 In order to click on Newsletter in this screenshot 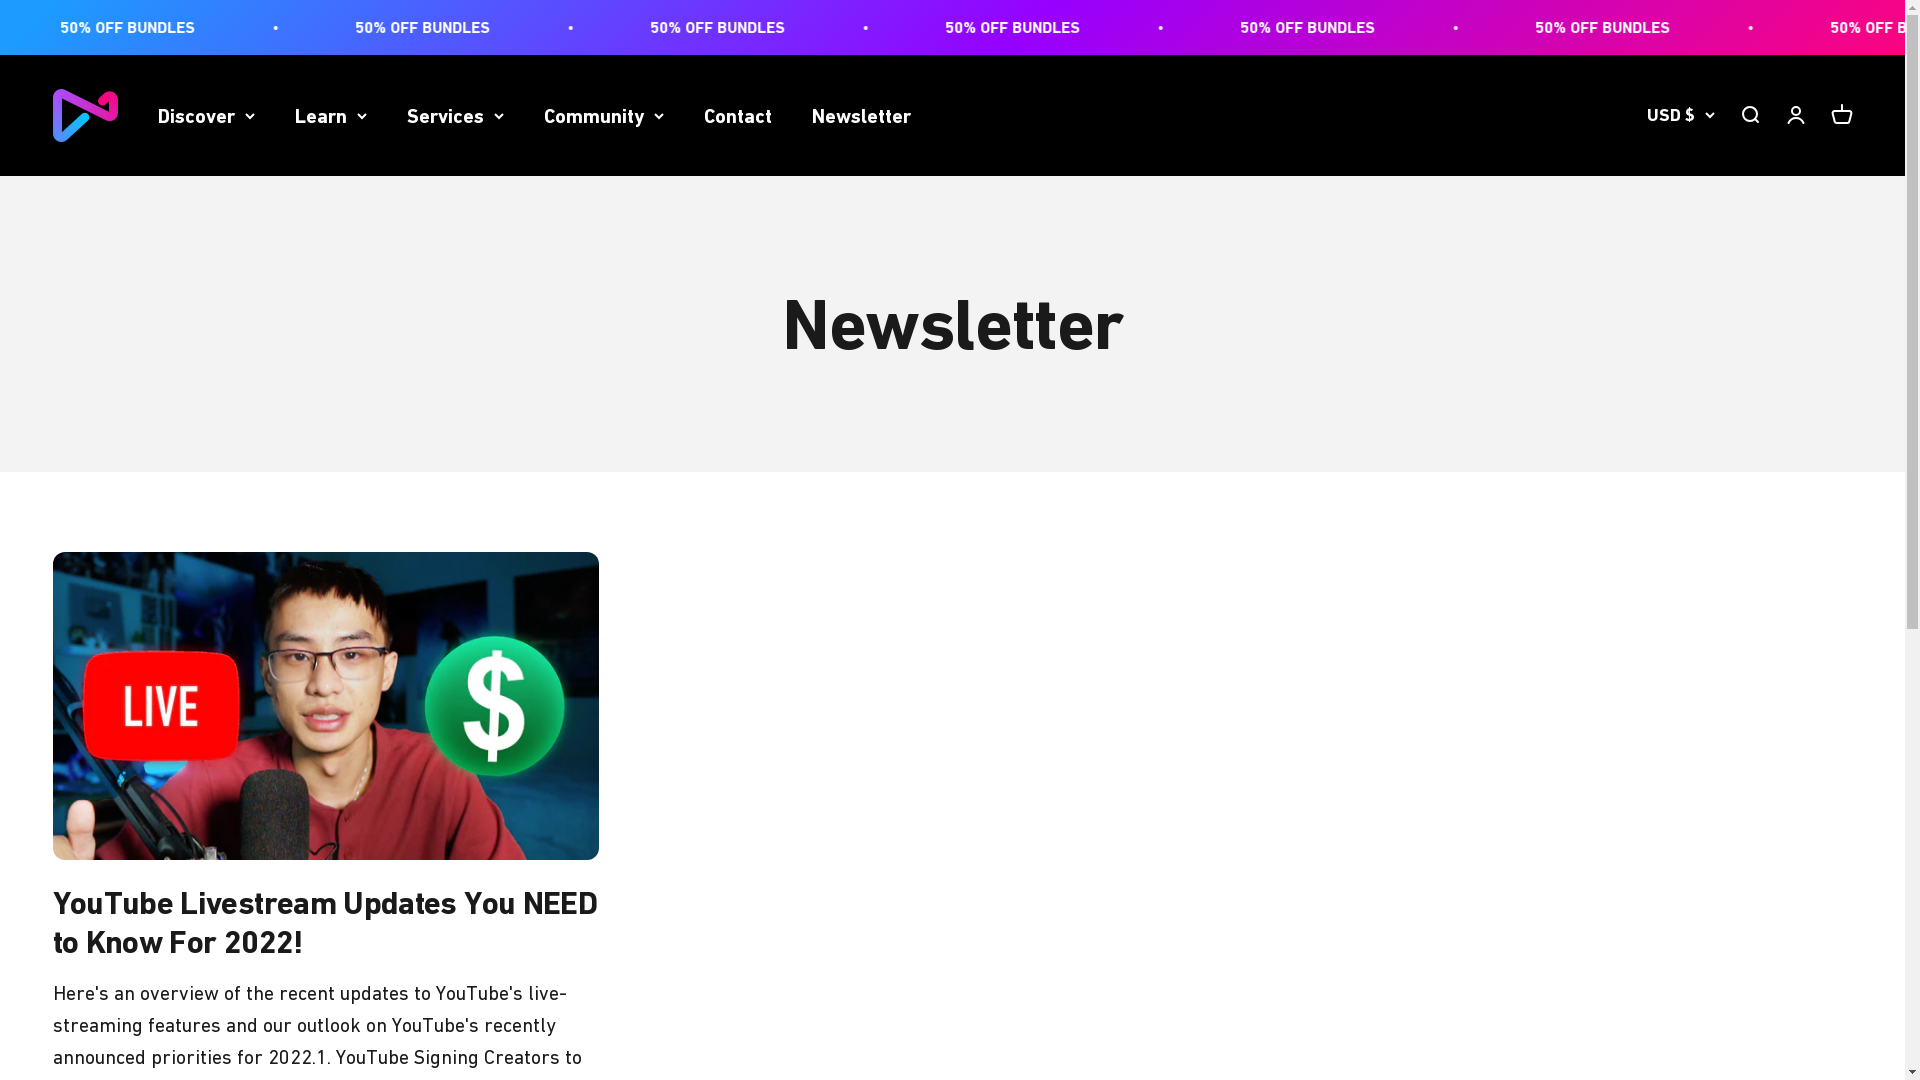, I will do `click(862, 116)`.